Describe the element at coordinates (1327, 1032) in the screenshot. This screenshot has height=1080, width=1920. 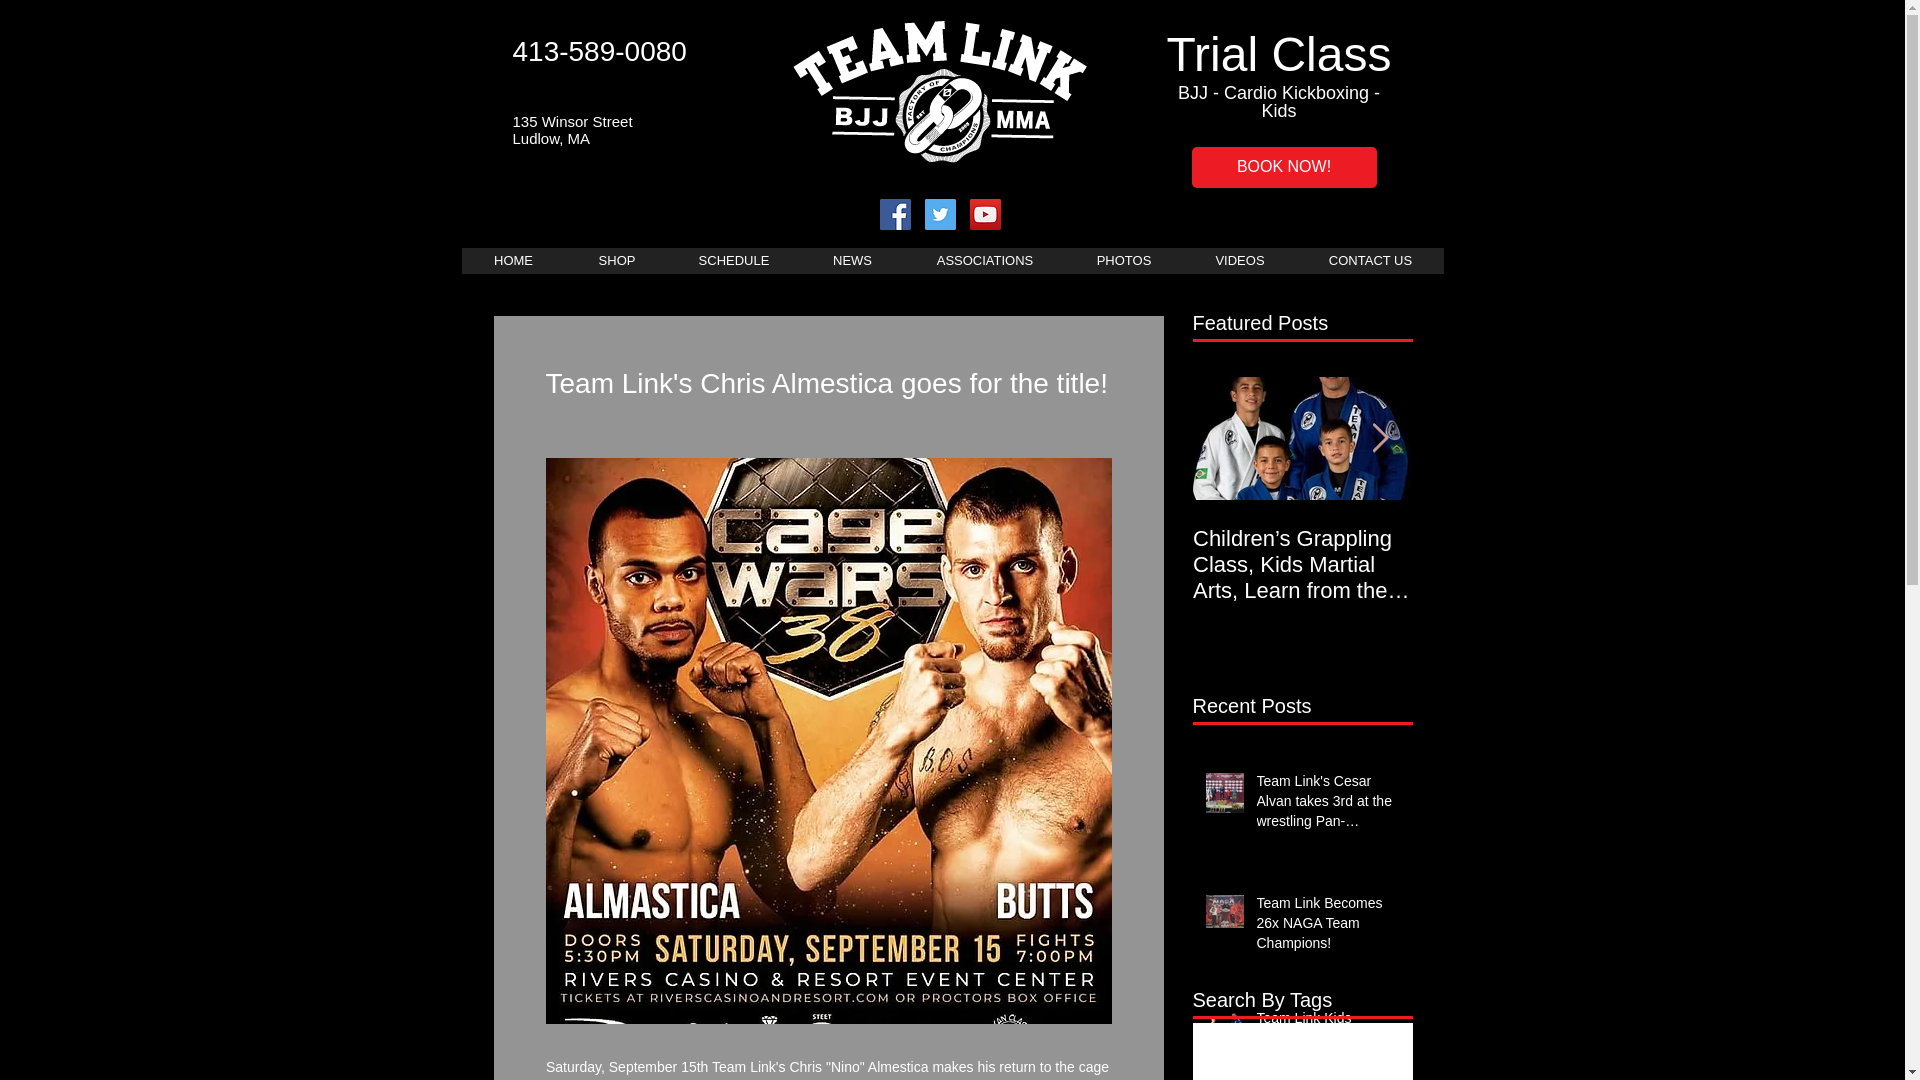
I see `Team Link Kids Brazilian Jiu Jitsu` at that location.